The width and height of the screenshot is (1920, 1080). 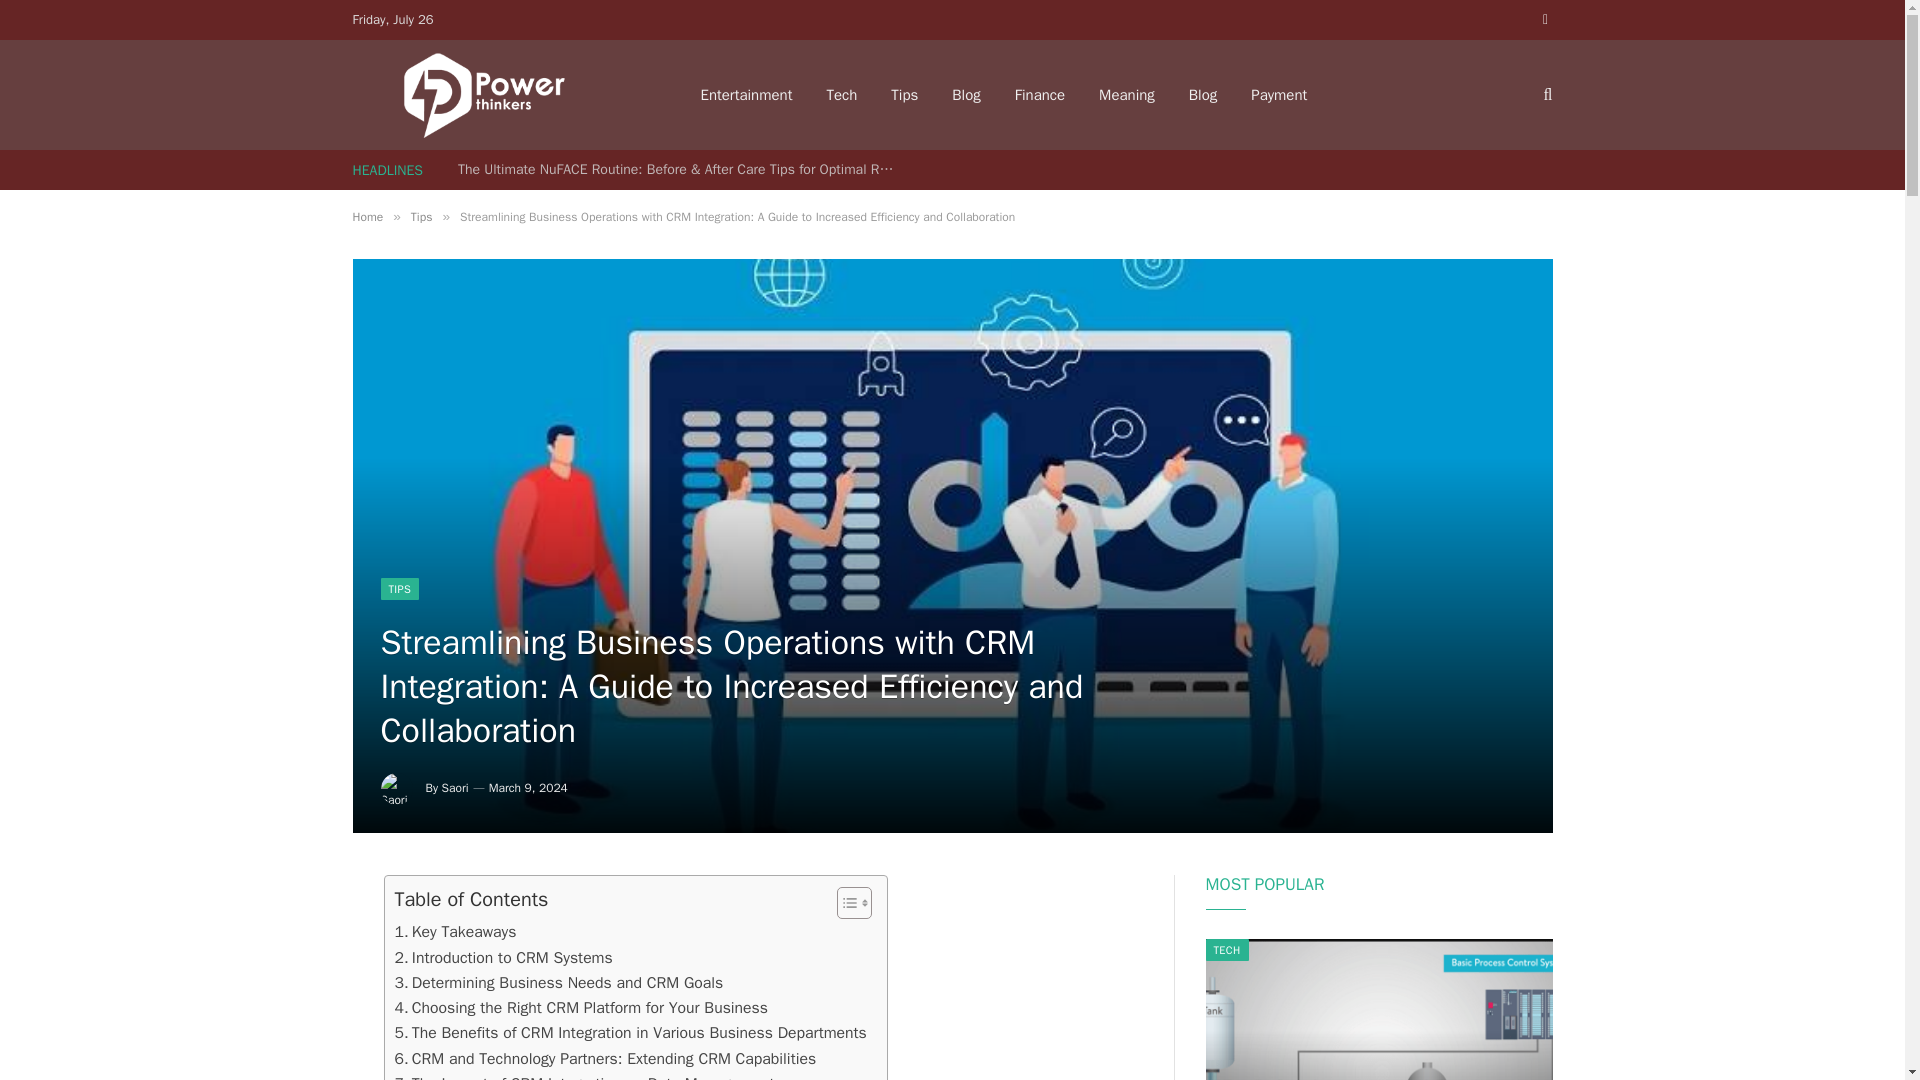 What do you see at coordinates (500, 94) in the screenshot?
I see `Powerthinkers.net` at bounding box center [500, 94].